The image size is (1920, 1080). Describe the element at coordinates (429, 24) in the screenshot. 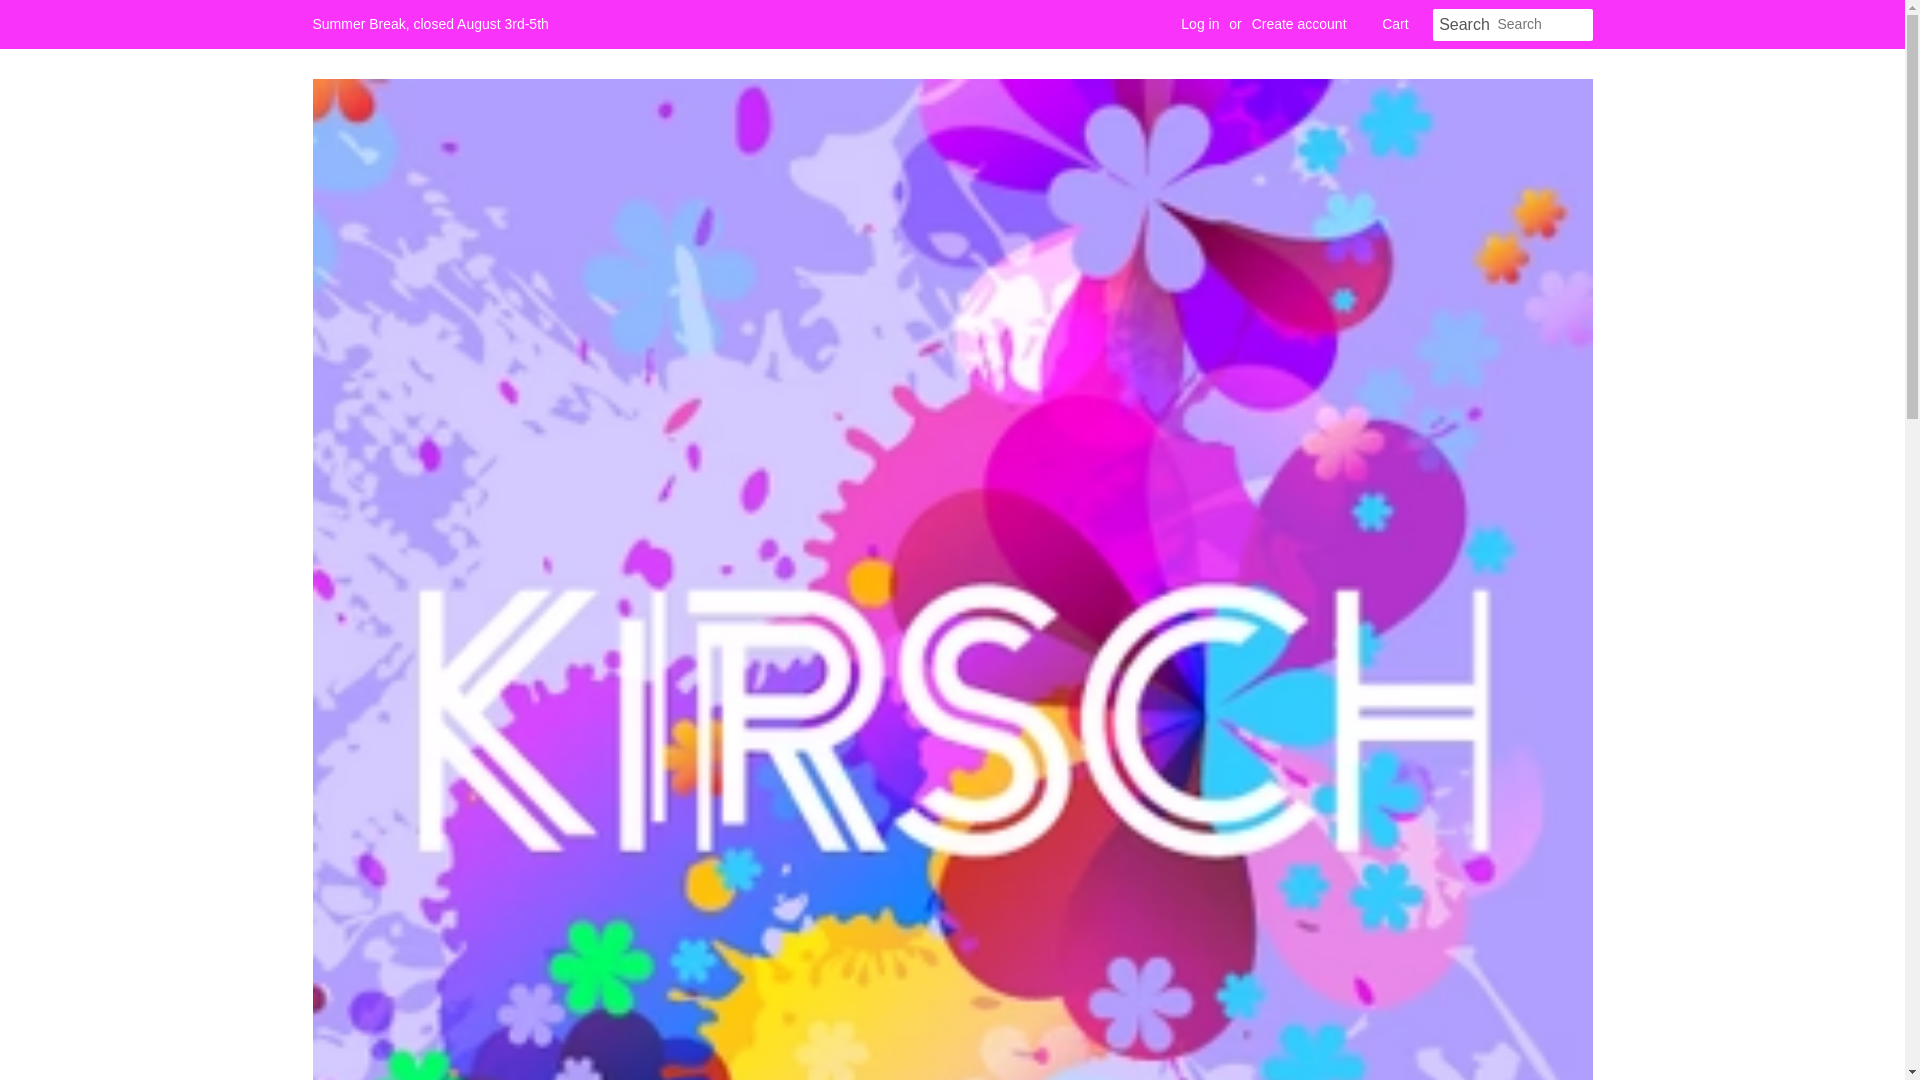

I see `Summer Break, closed August 3rd-5th` at that location.